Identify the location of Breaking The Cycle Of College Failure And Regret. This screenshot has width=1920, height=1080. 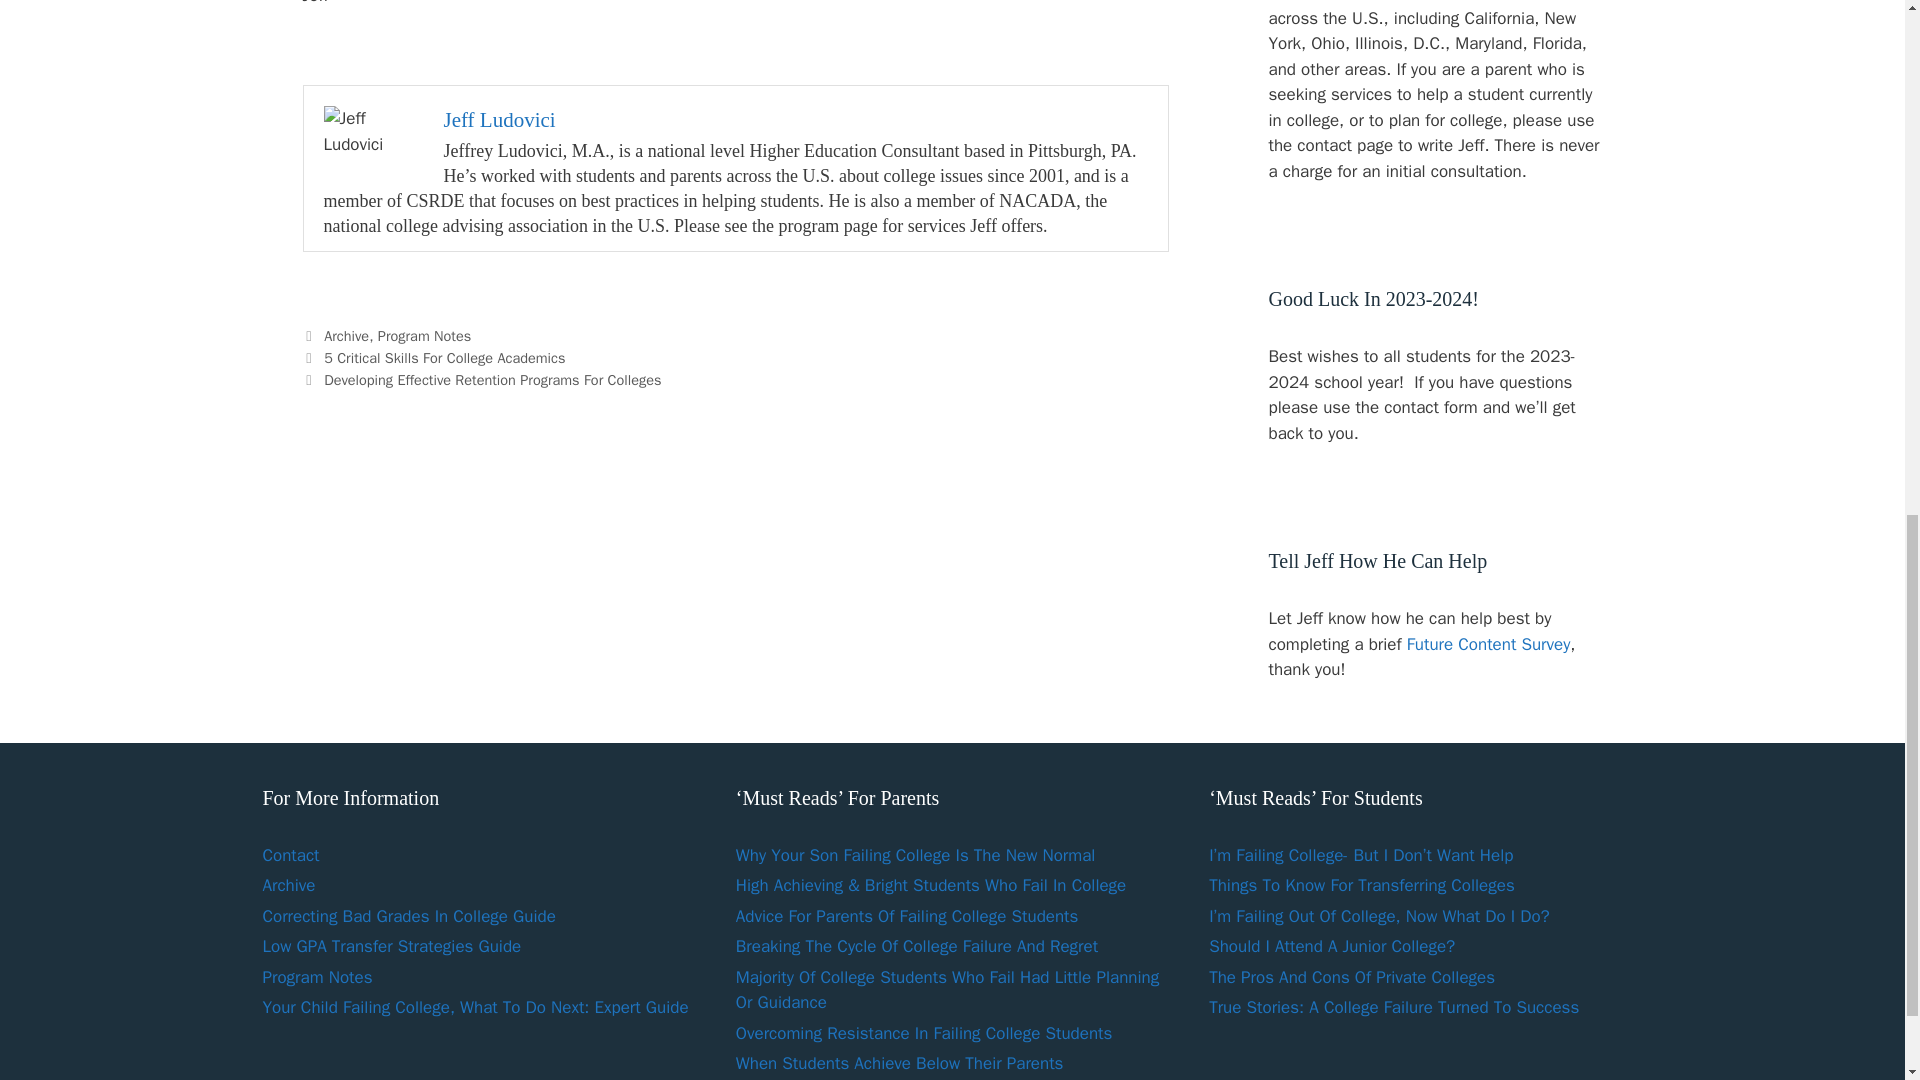
(916, 946).